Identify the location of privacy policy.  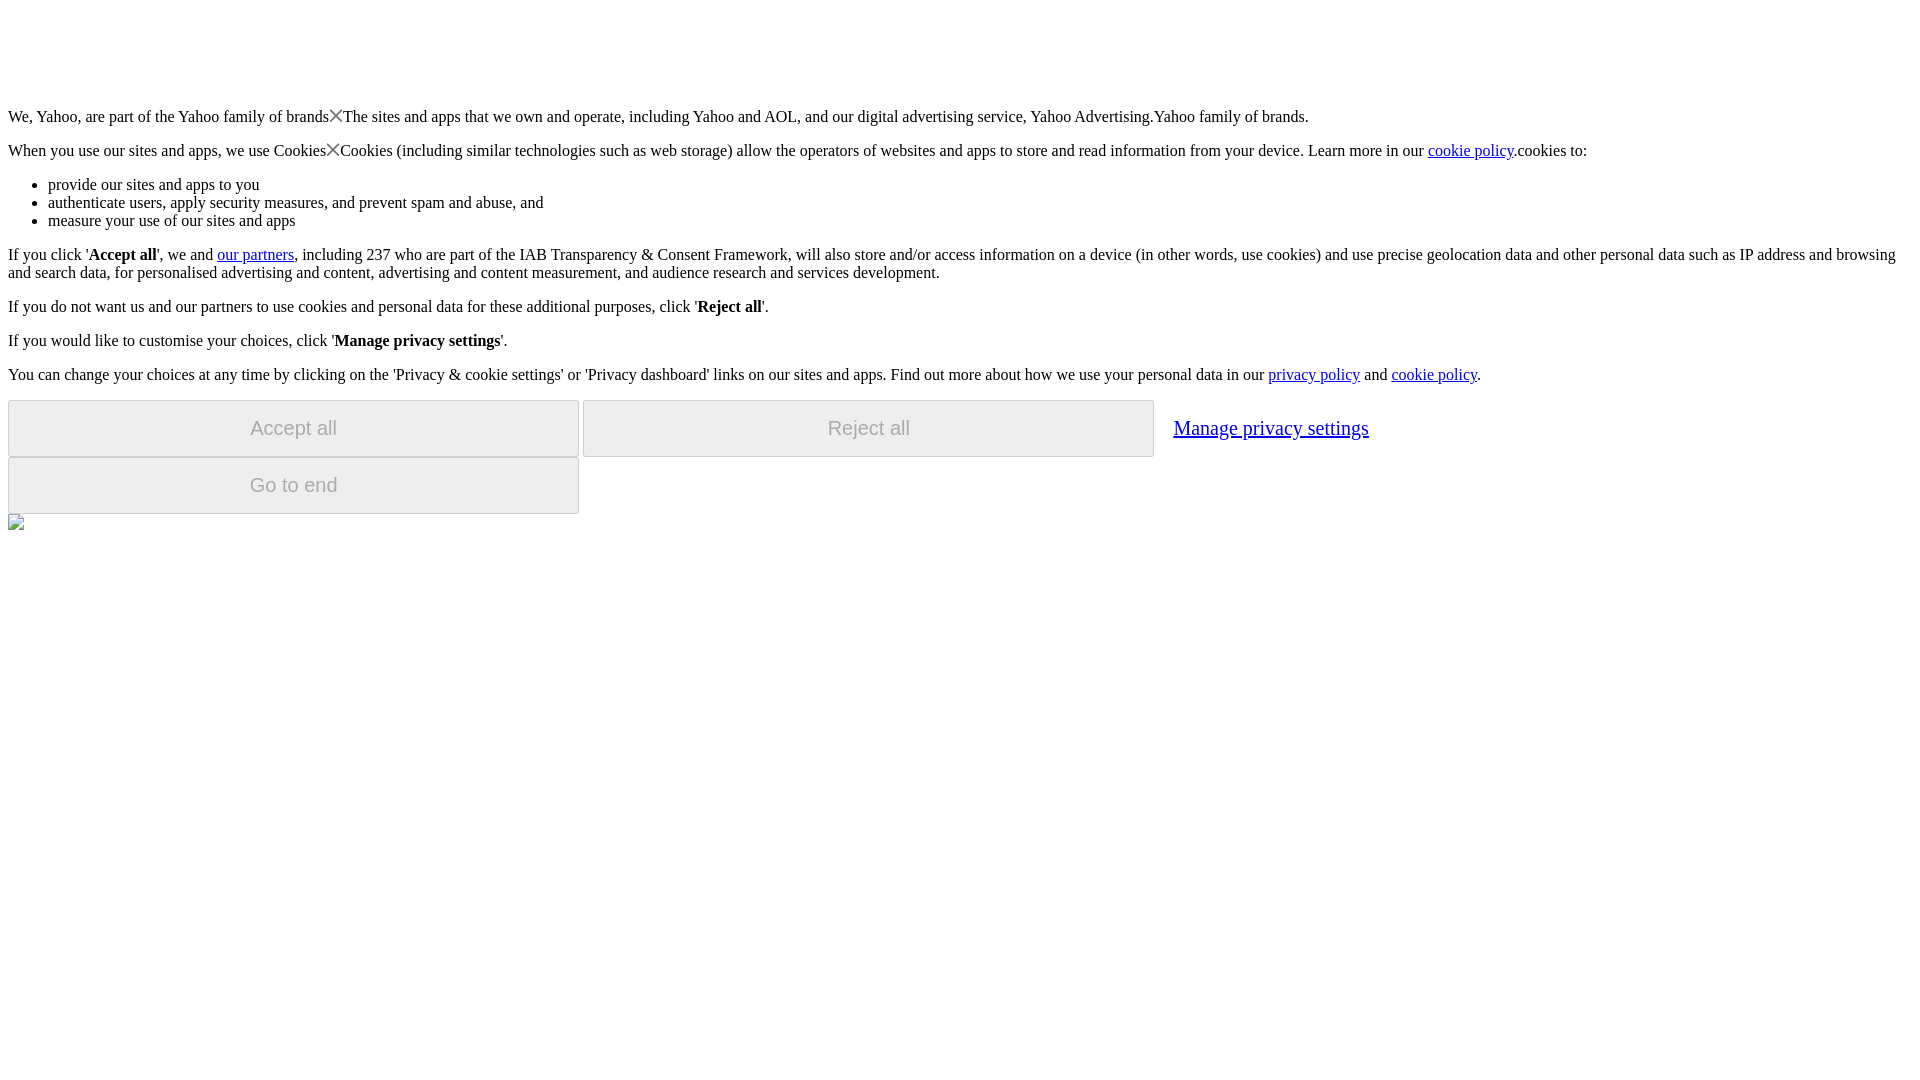
(1313, 374).